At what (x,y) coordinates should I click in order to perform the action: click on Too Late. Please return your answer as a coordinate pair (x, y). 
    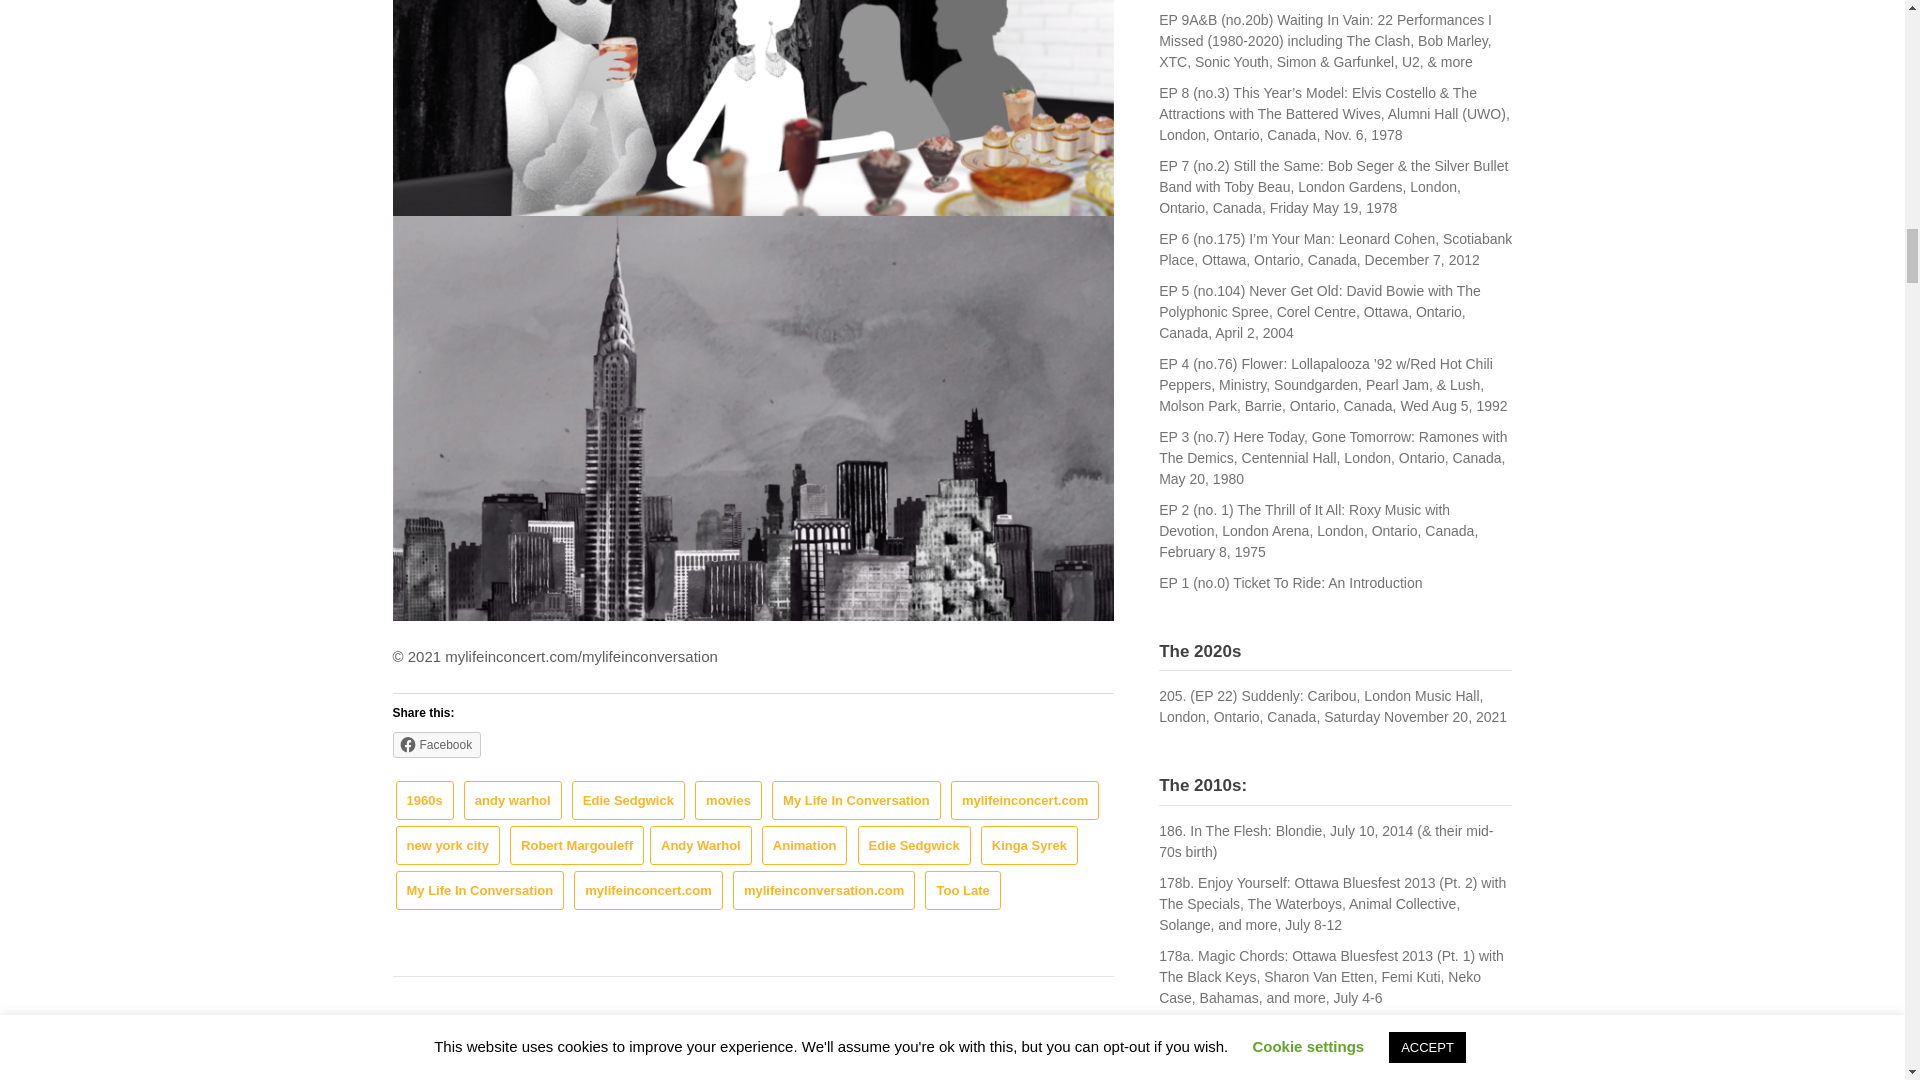
    Looking at the image, I should click on (962, 890).